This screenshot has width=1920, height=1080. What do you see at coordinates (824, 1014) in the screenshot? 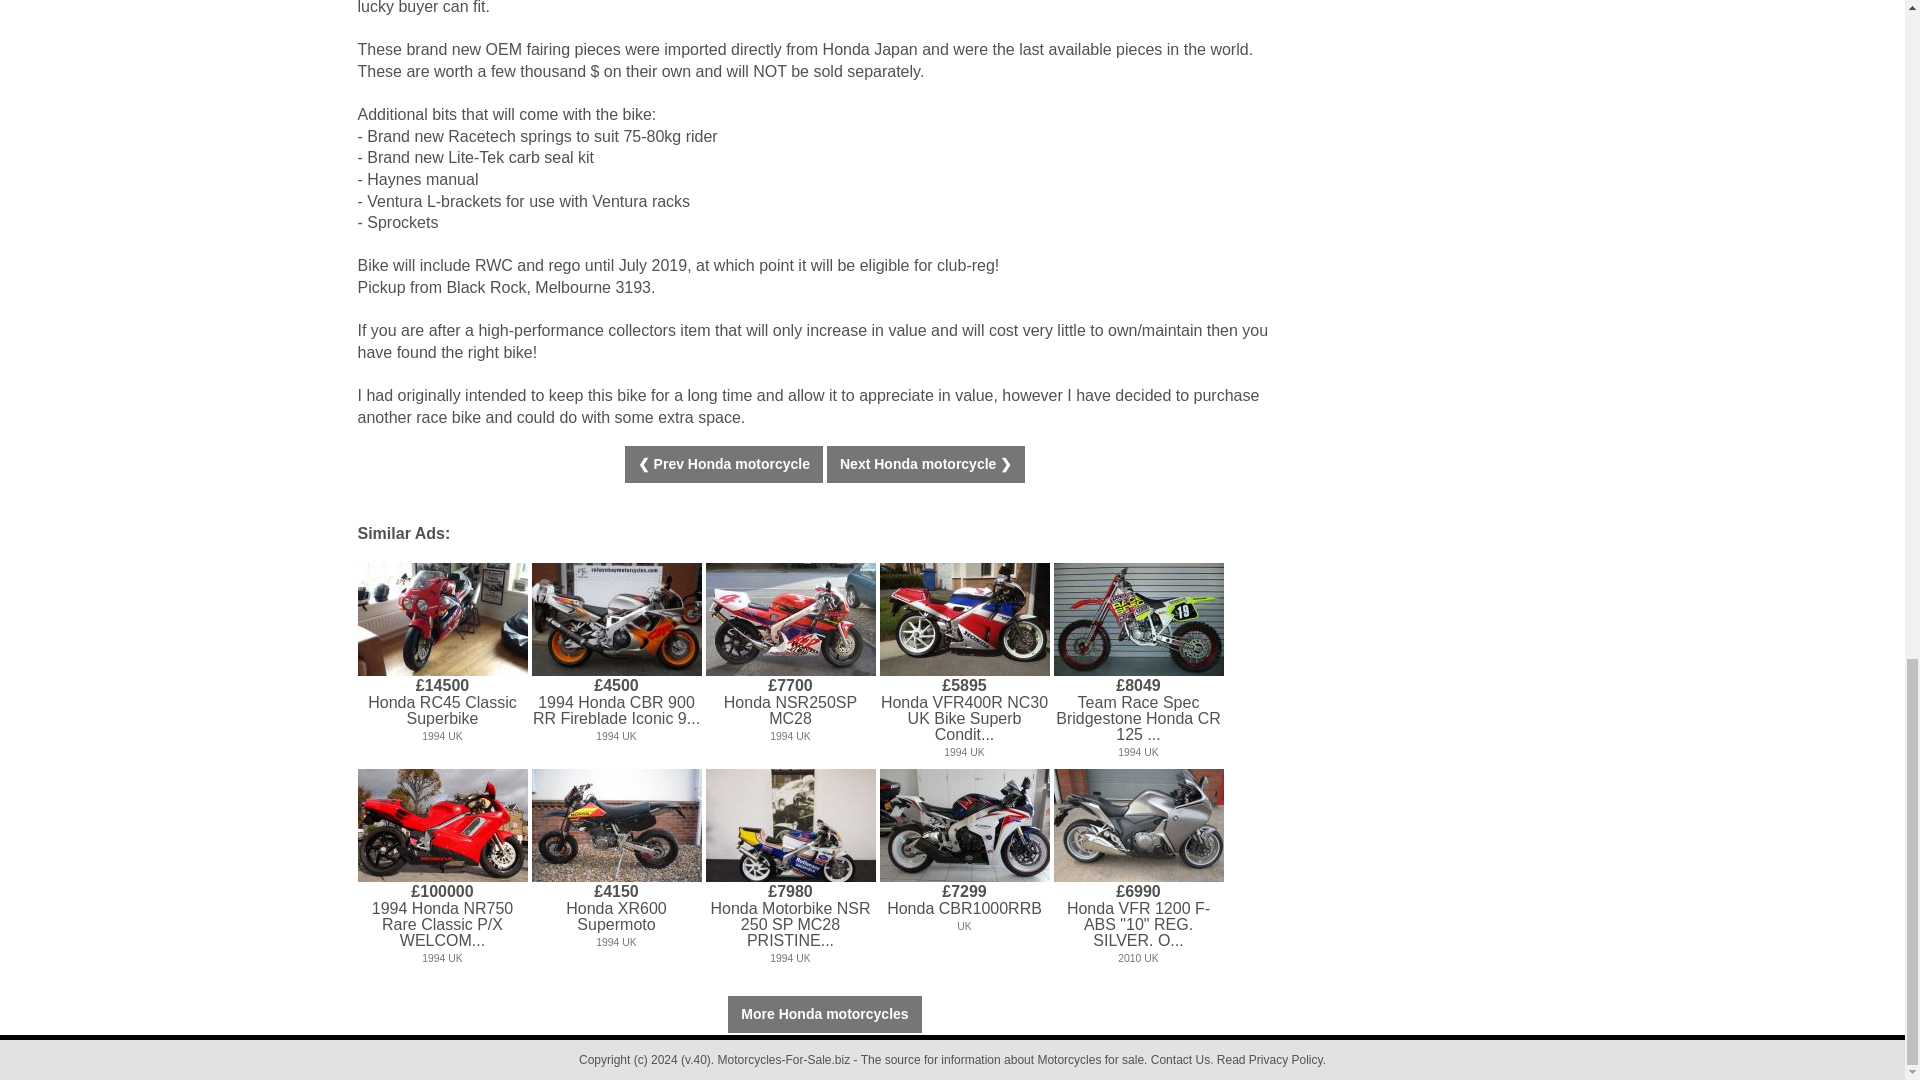
I see `More Honda motorcycles` at bounding box center [824, 1014].